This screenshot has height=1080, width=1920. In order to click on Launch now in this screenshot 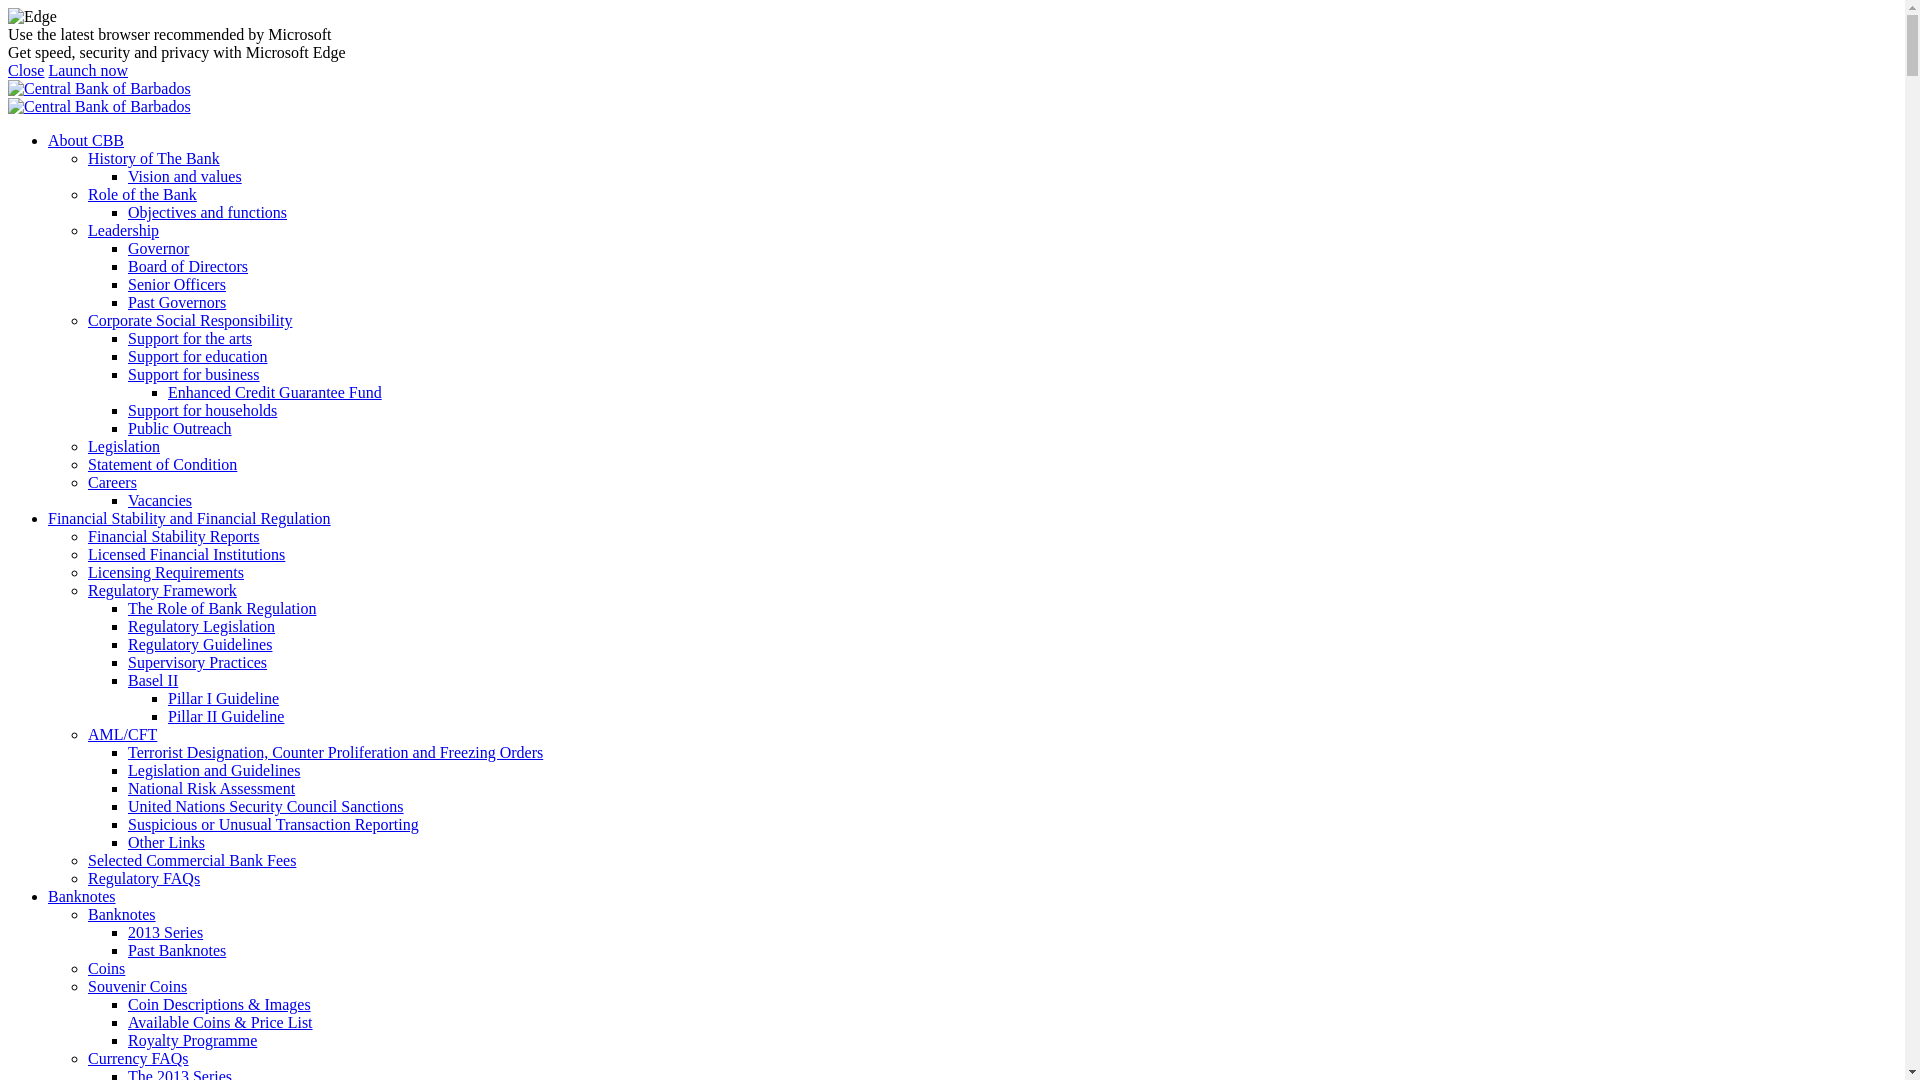, I will do `click(88, 70)`.